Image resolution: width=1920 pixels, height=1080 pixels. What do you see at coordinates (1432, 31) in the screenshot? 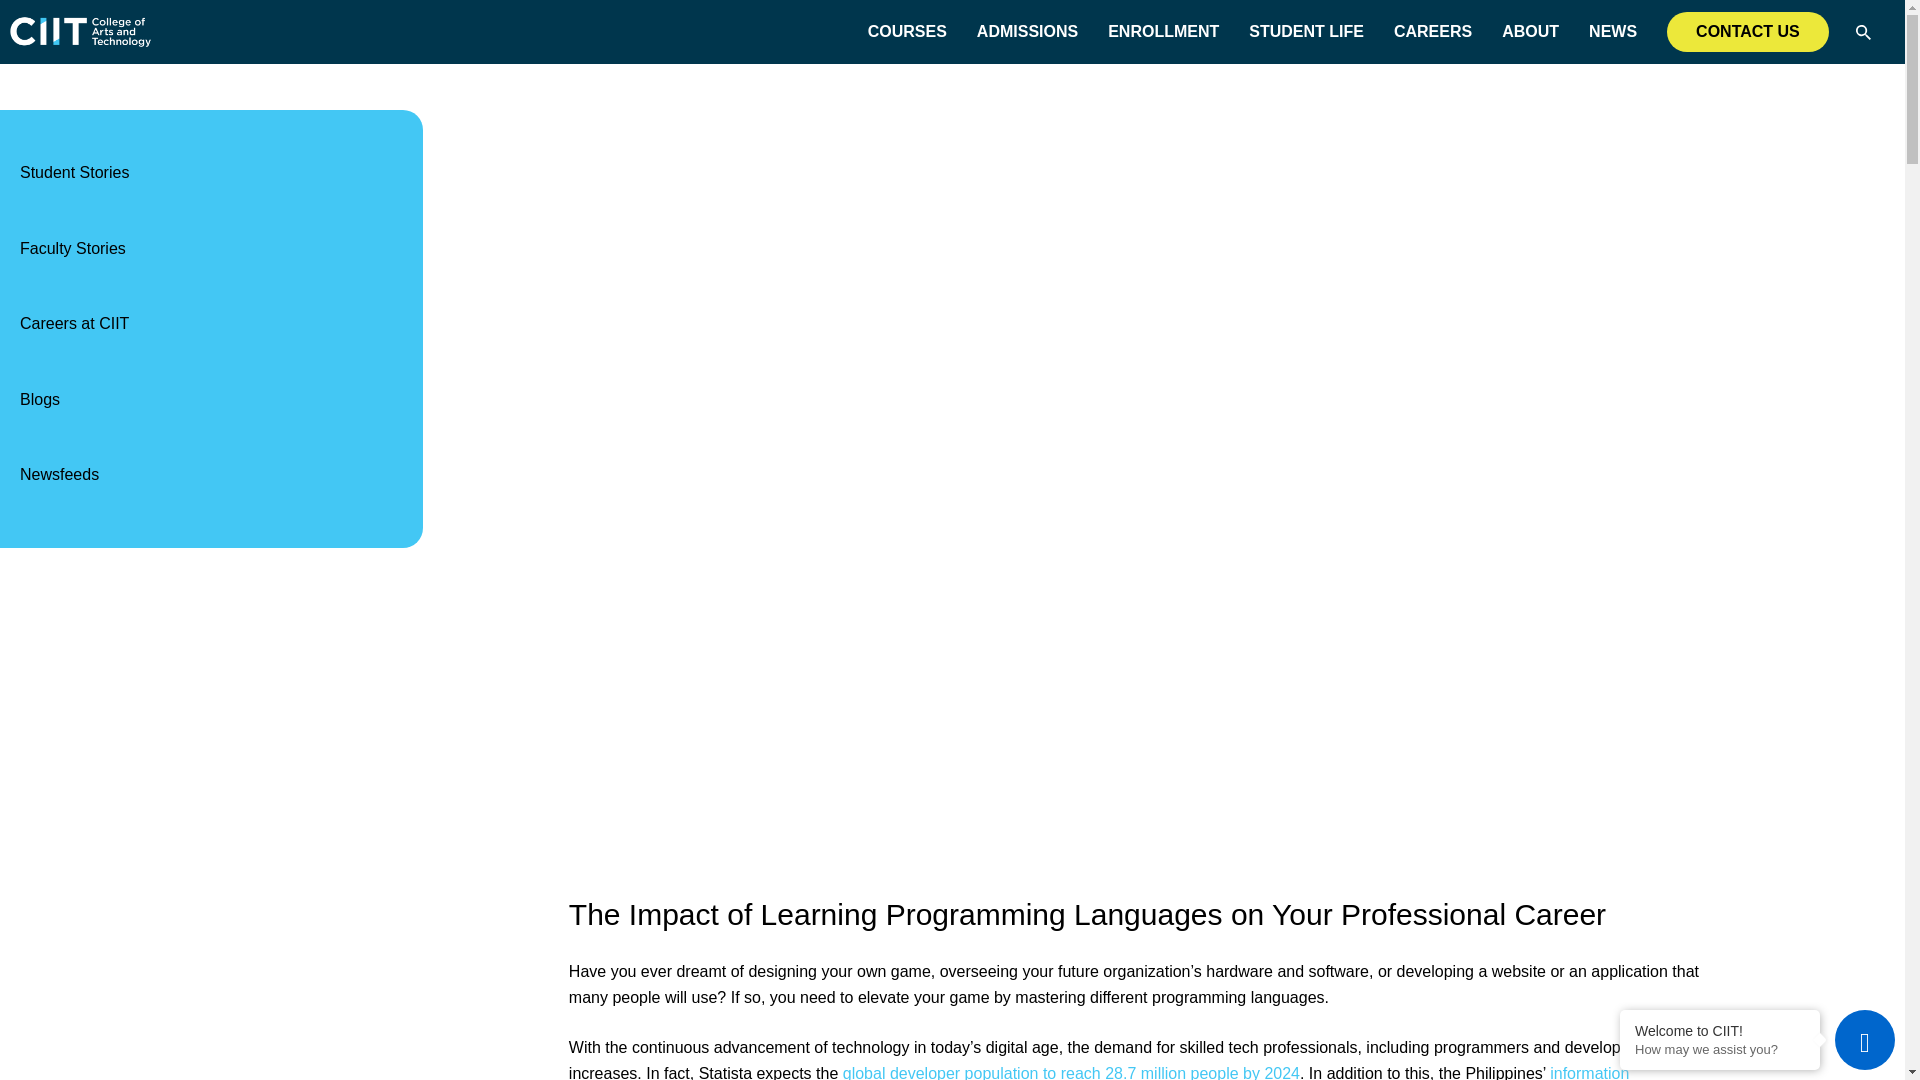
I see `CAREERS` at bounding box center [1432, 31].